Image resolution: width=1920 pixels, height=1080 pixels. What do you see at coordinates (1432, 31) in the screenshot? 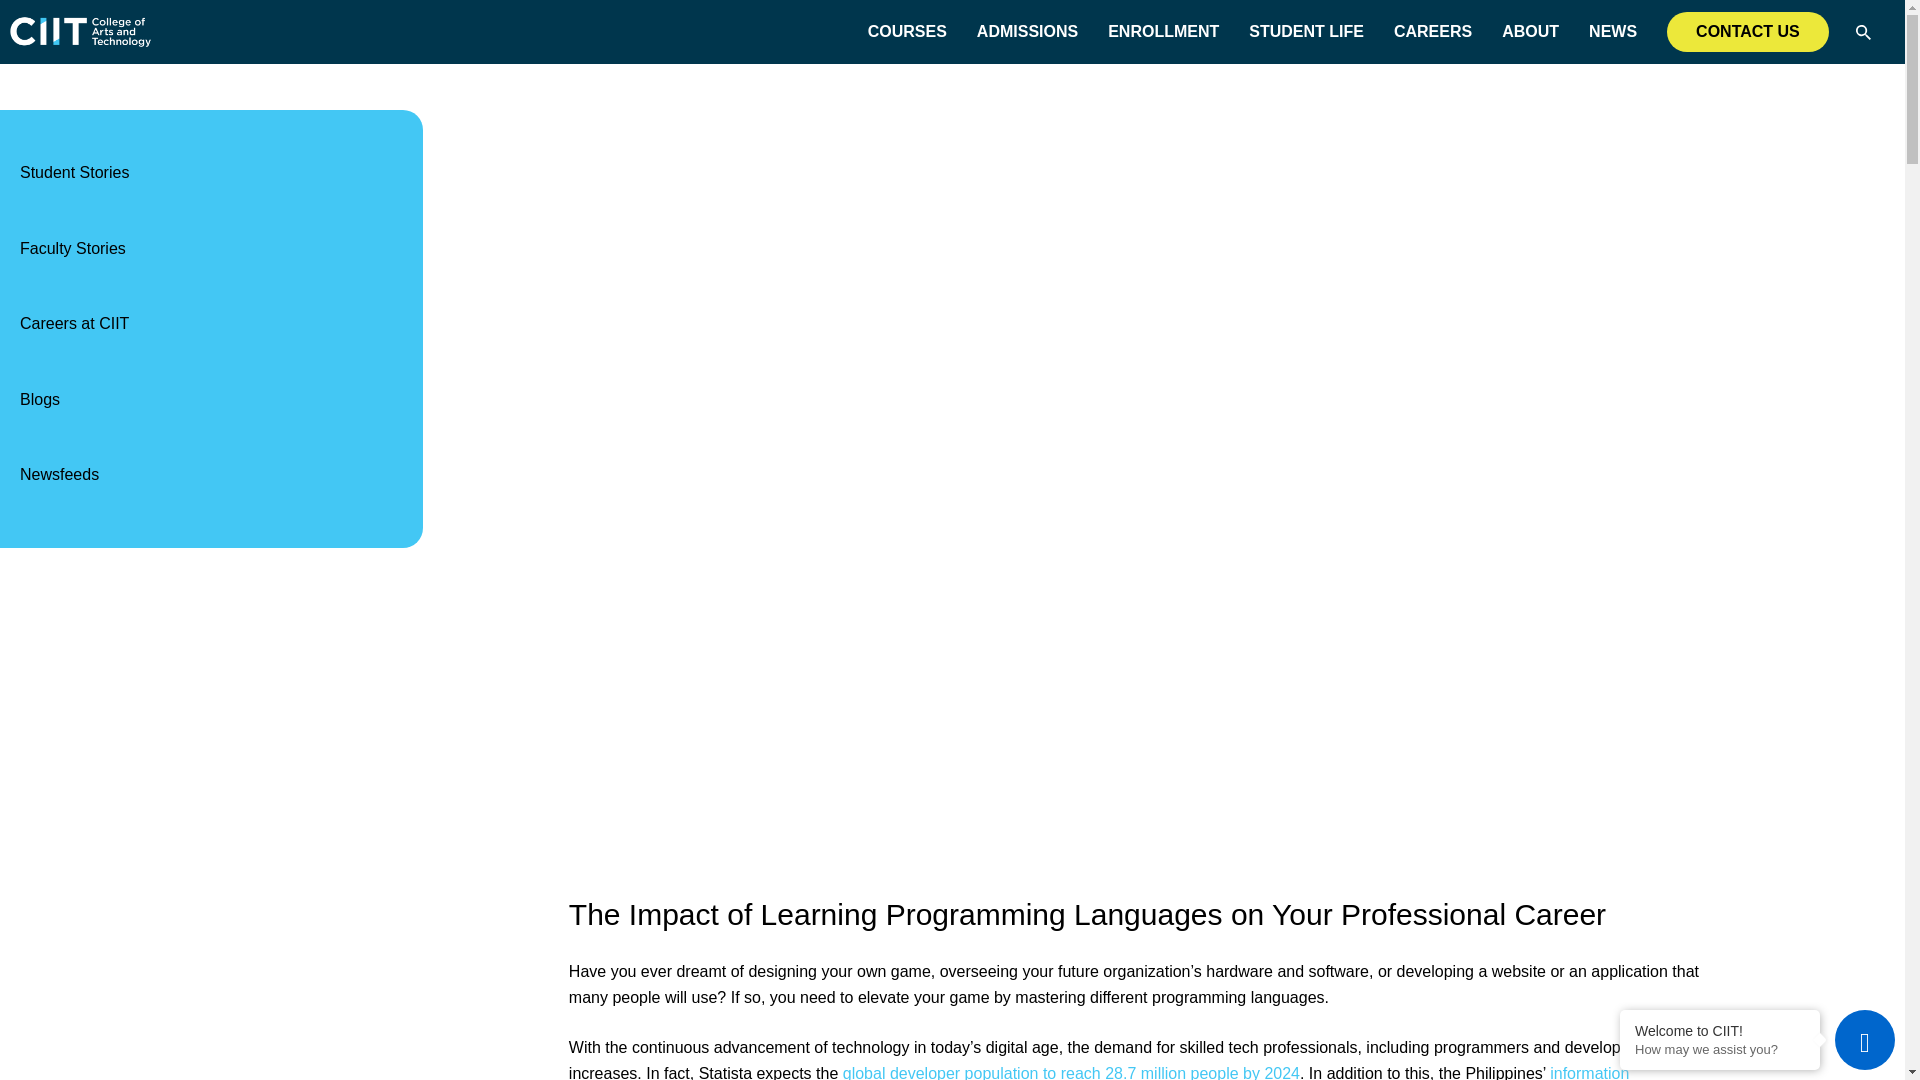
I see `CAREERS` at bounding box center [1432, 31].